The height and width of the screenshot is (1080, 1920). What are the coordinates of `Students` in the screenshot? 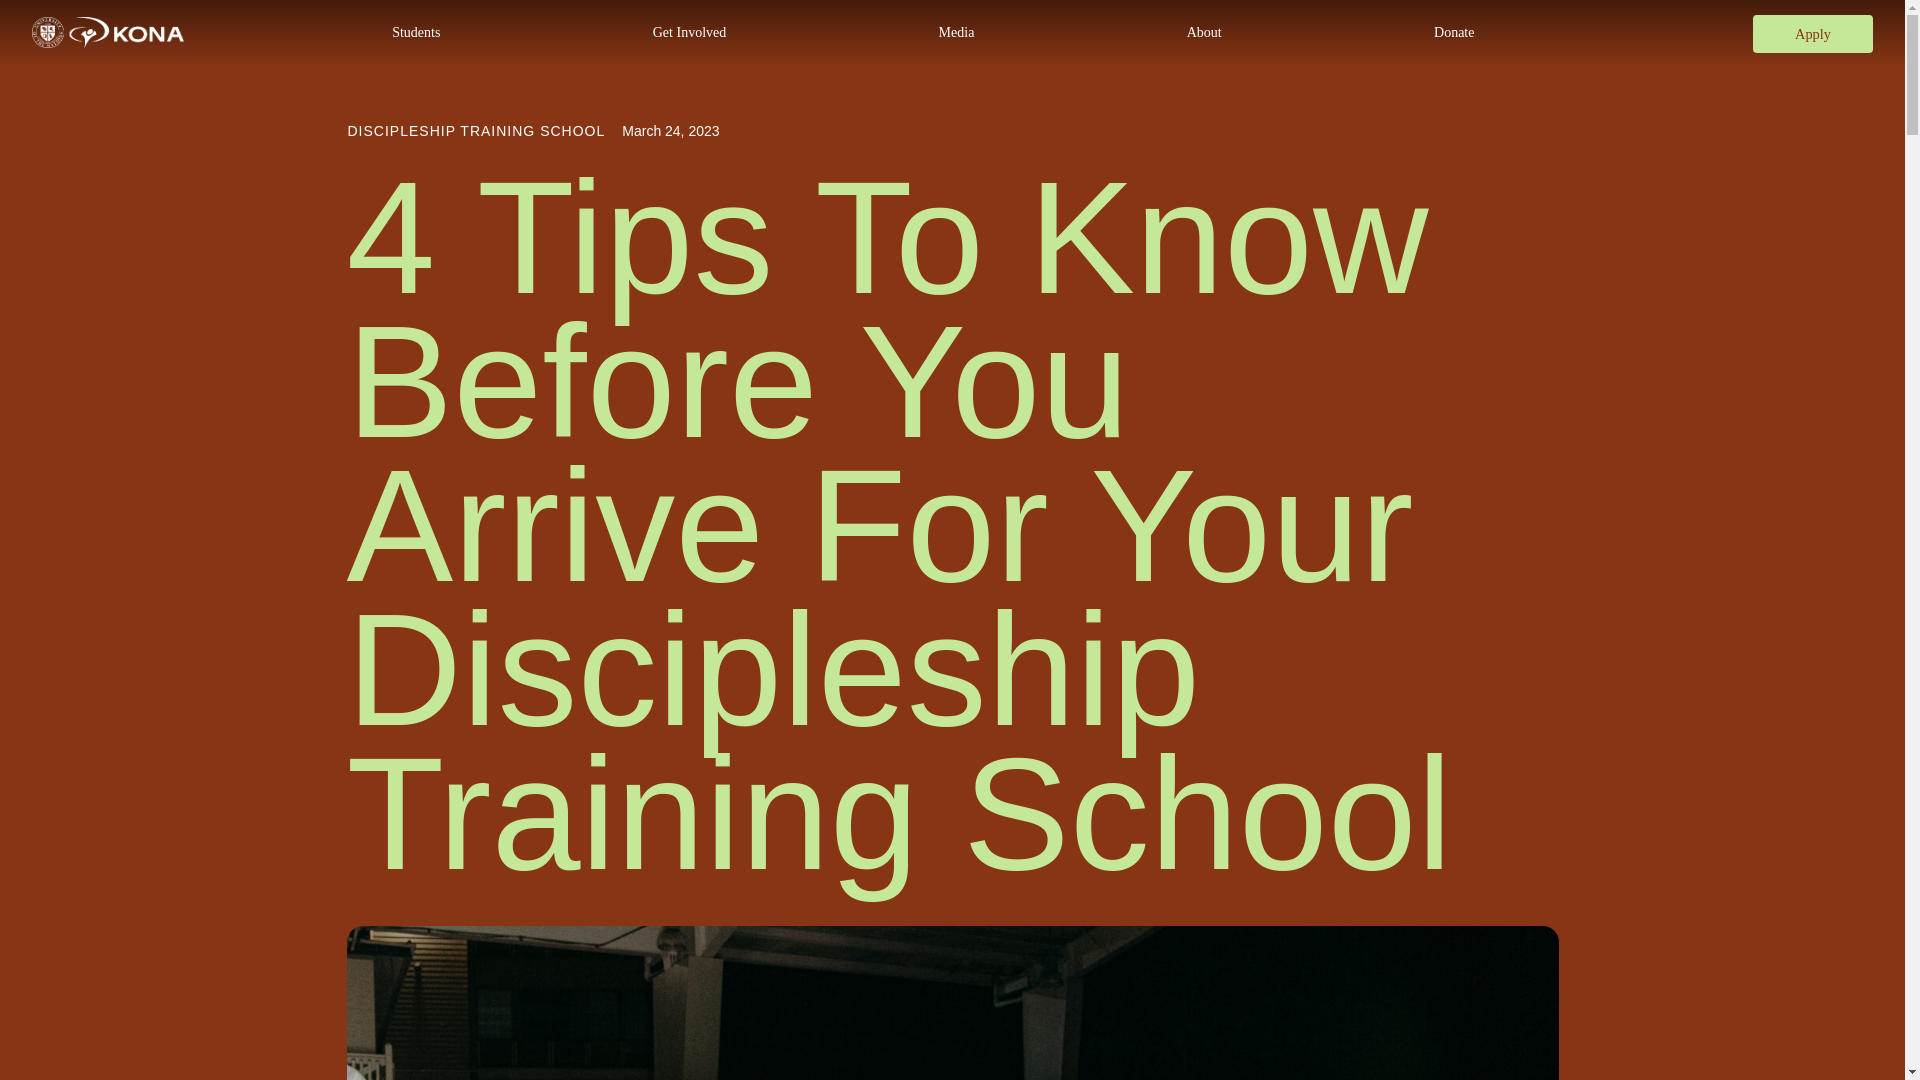 It's located at (416, 32).